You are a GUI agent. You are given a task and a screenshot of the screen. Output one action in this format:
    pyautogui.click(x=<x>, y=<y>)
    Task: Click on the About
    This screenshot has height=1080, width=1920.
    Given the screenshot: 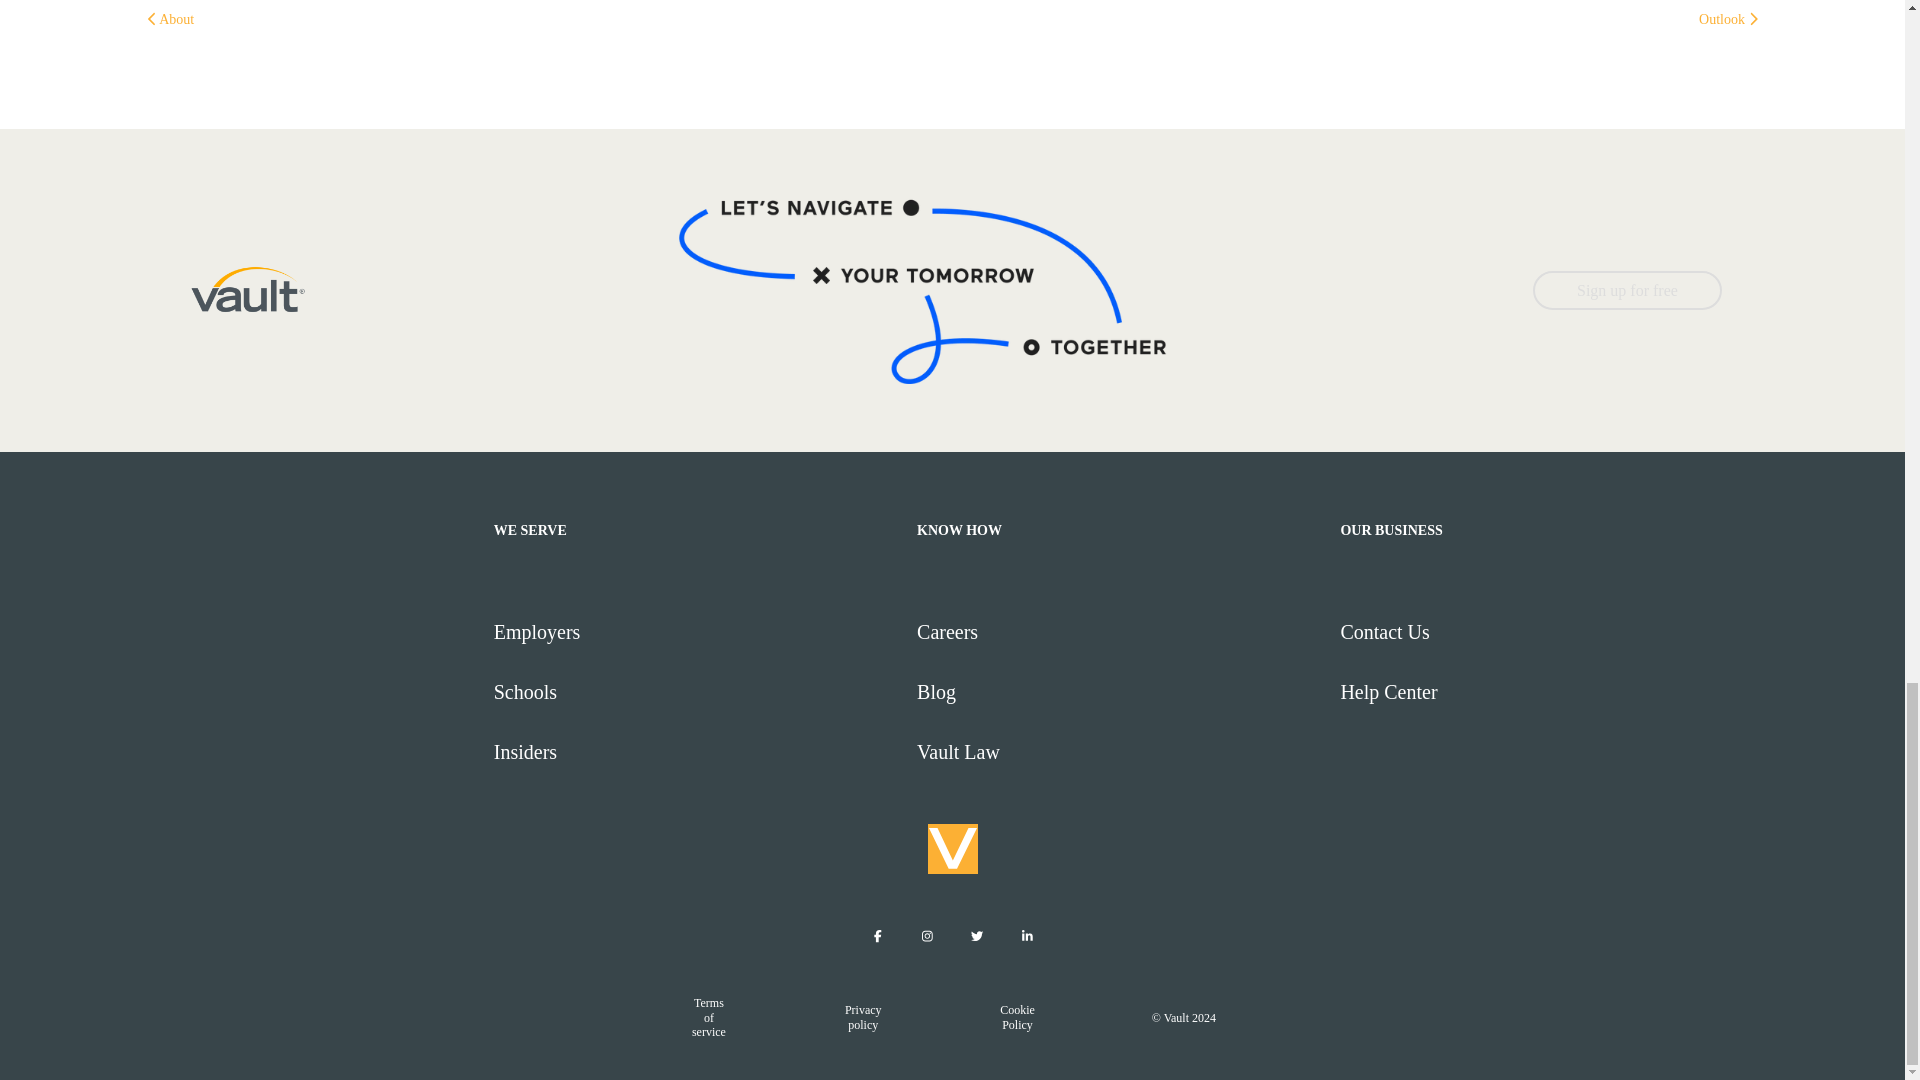 What is the action you would take?
    pyautogui.click(x=170, y=19)
    